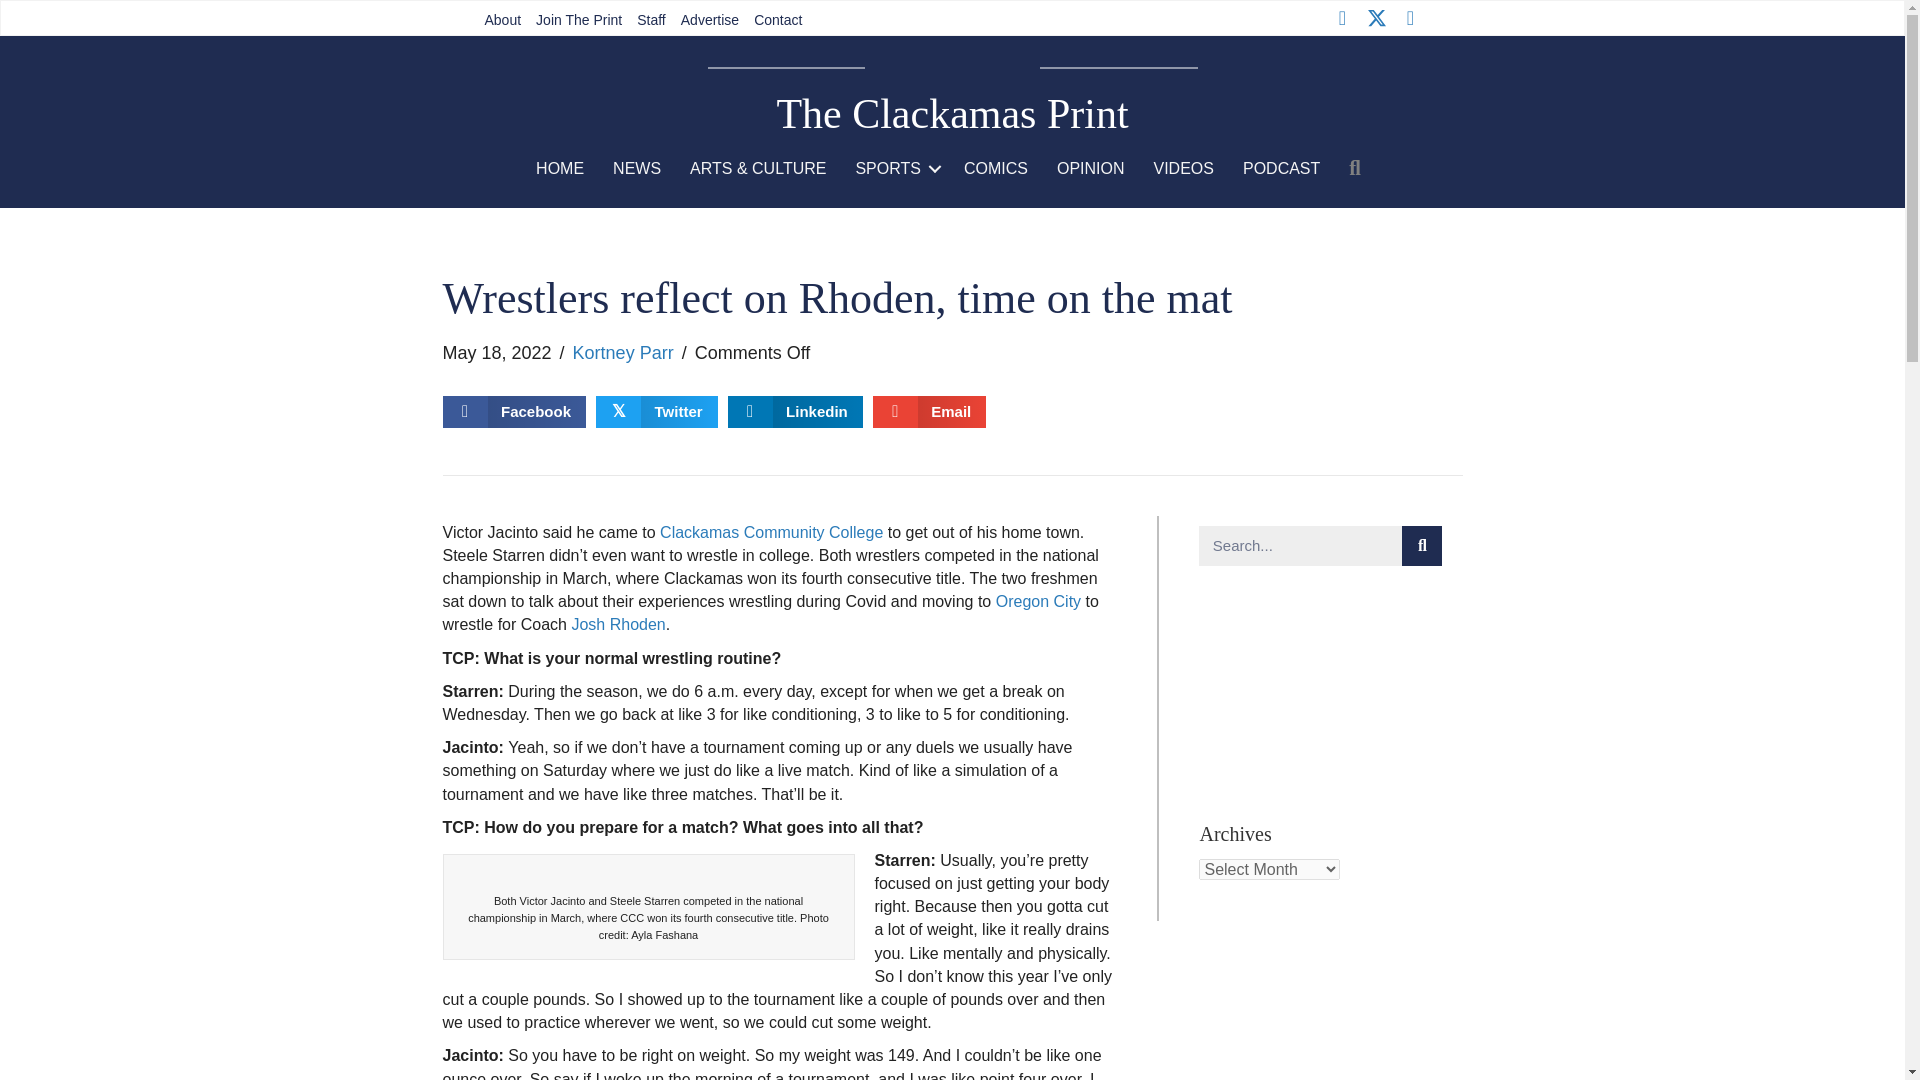 The width and height of the screenshot is (1920, 1080). I want to click on Advertise, so click(710, 20).